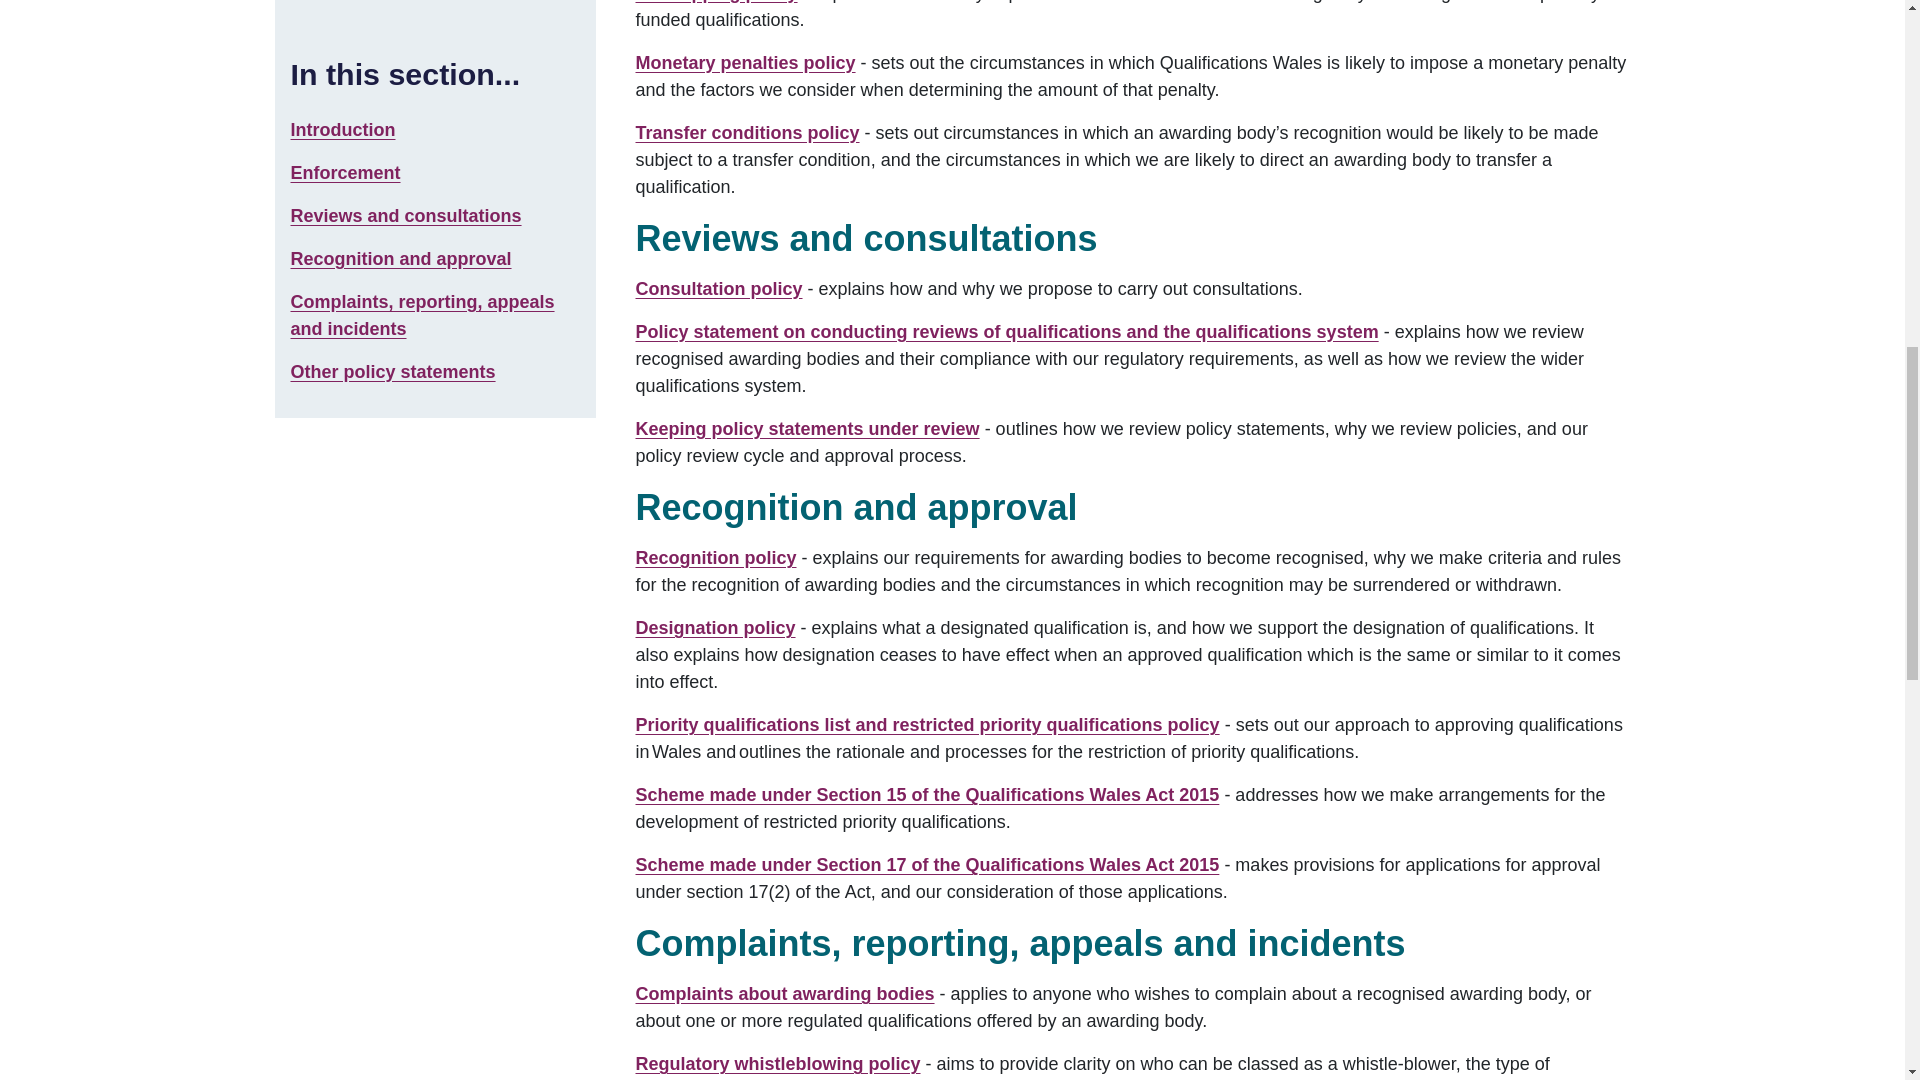 The height and width of the screenshot is (1080, 1920). What do you see at coordinates (927, 724) in the screenshot?
I see `Pql And Restricted Priority Qualifications Policy` at bounding box center [927, 724].